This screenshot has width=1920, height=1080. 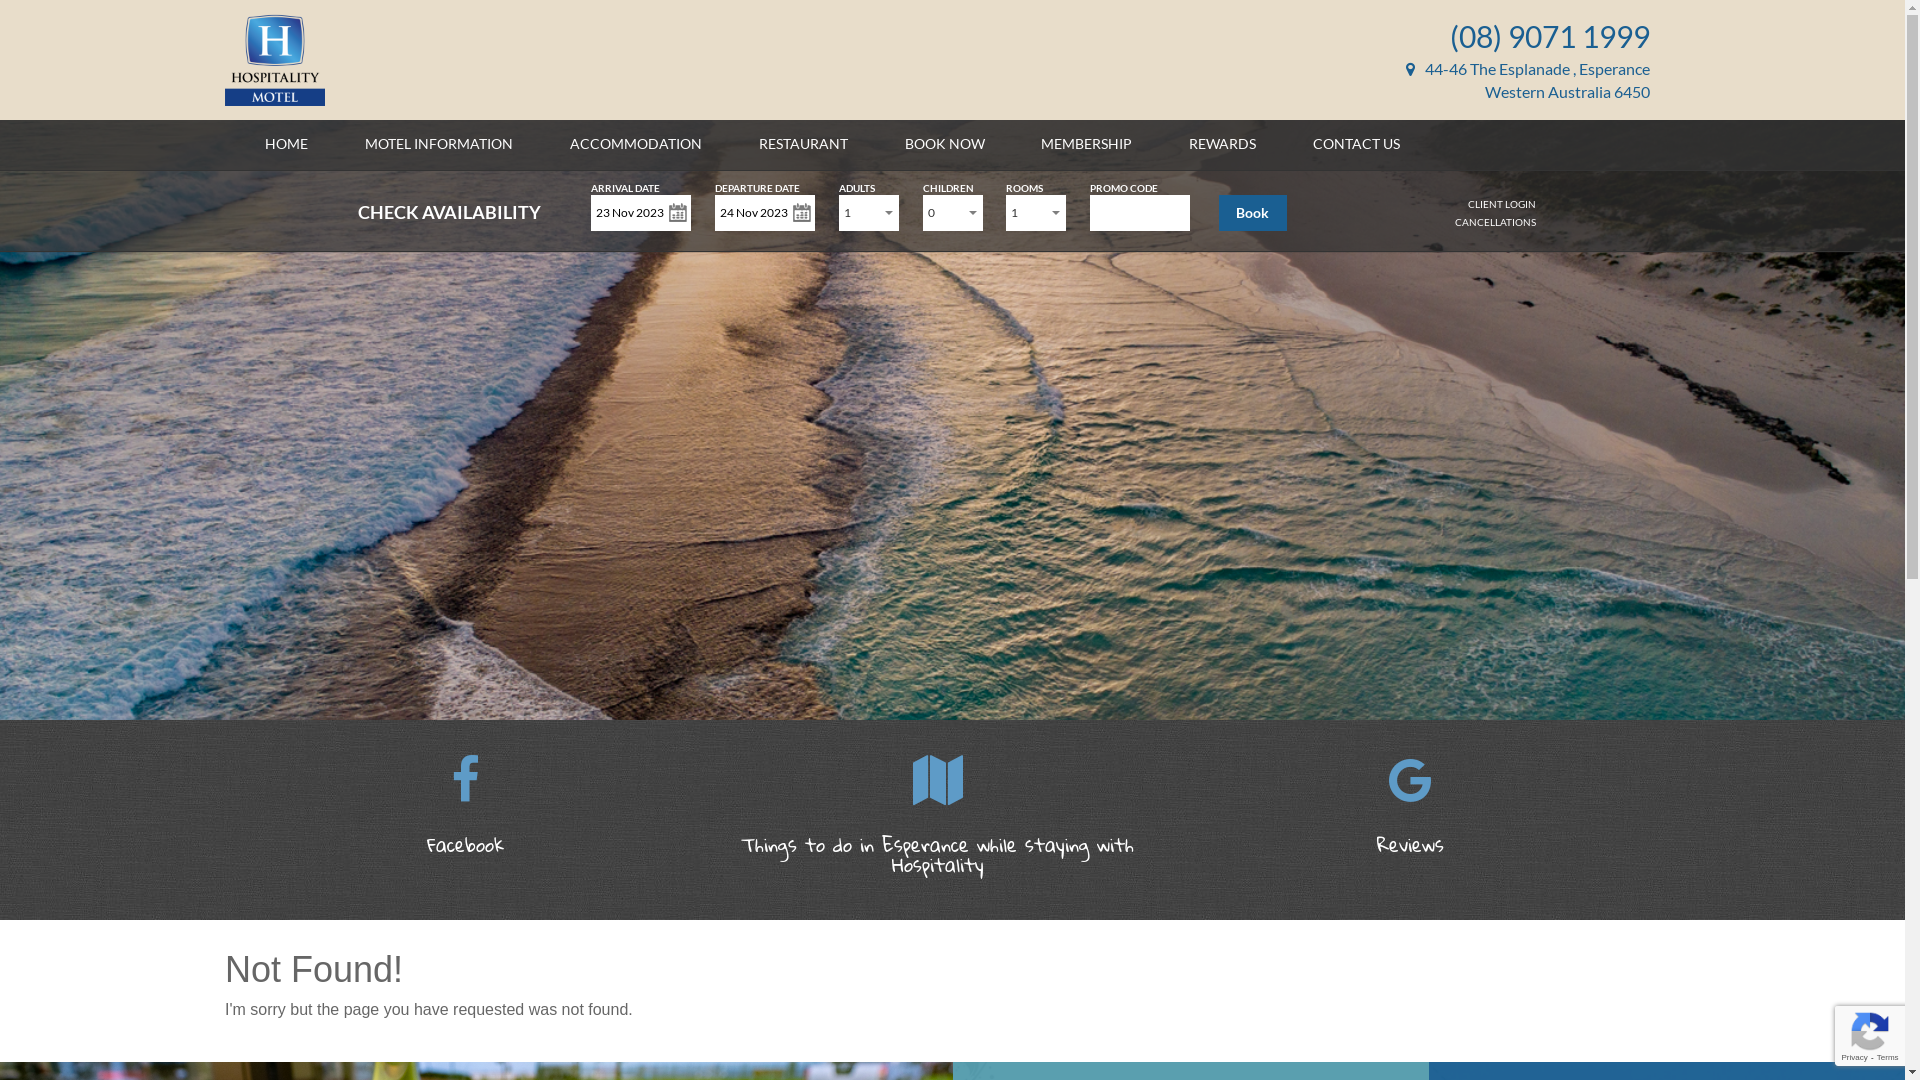 I want to click on CLIENT LOGIN, so click(x=1502, y=204).